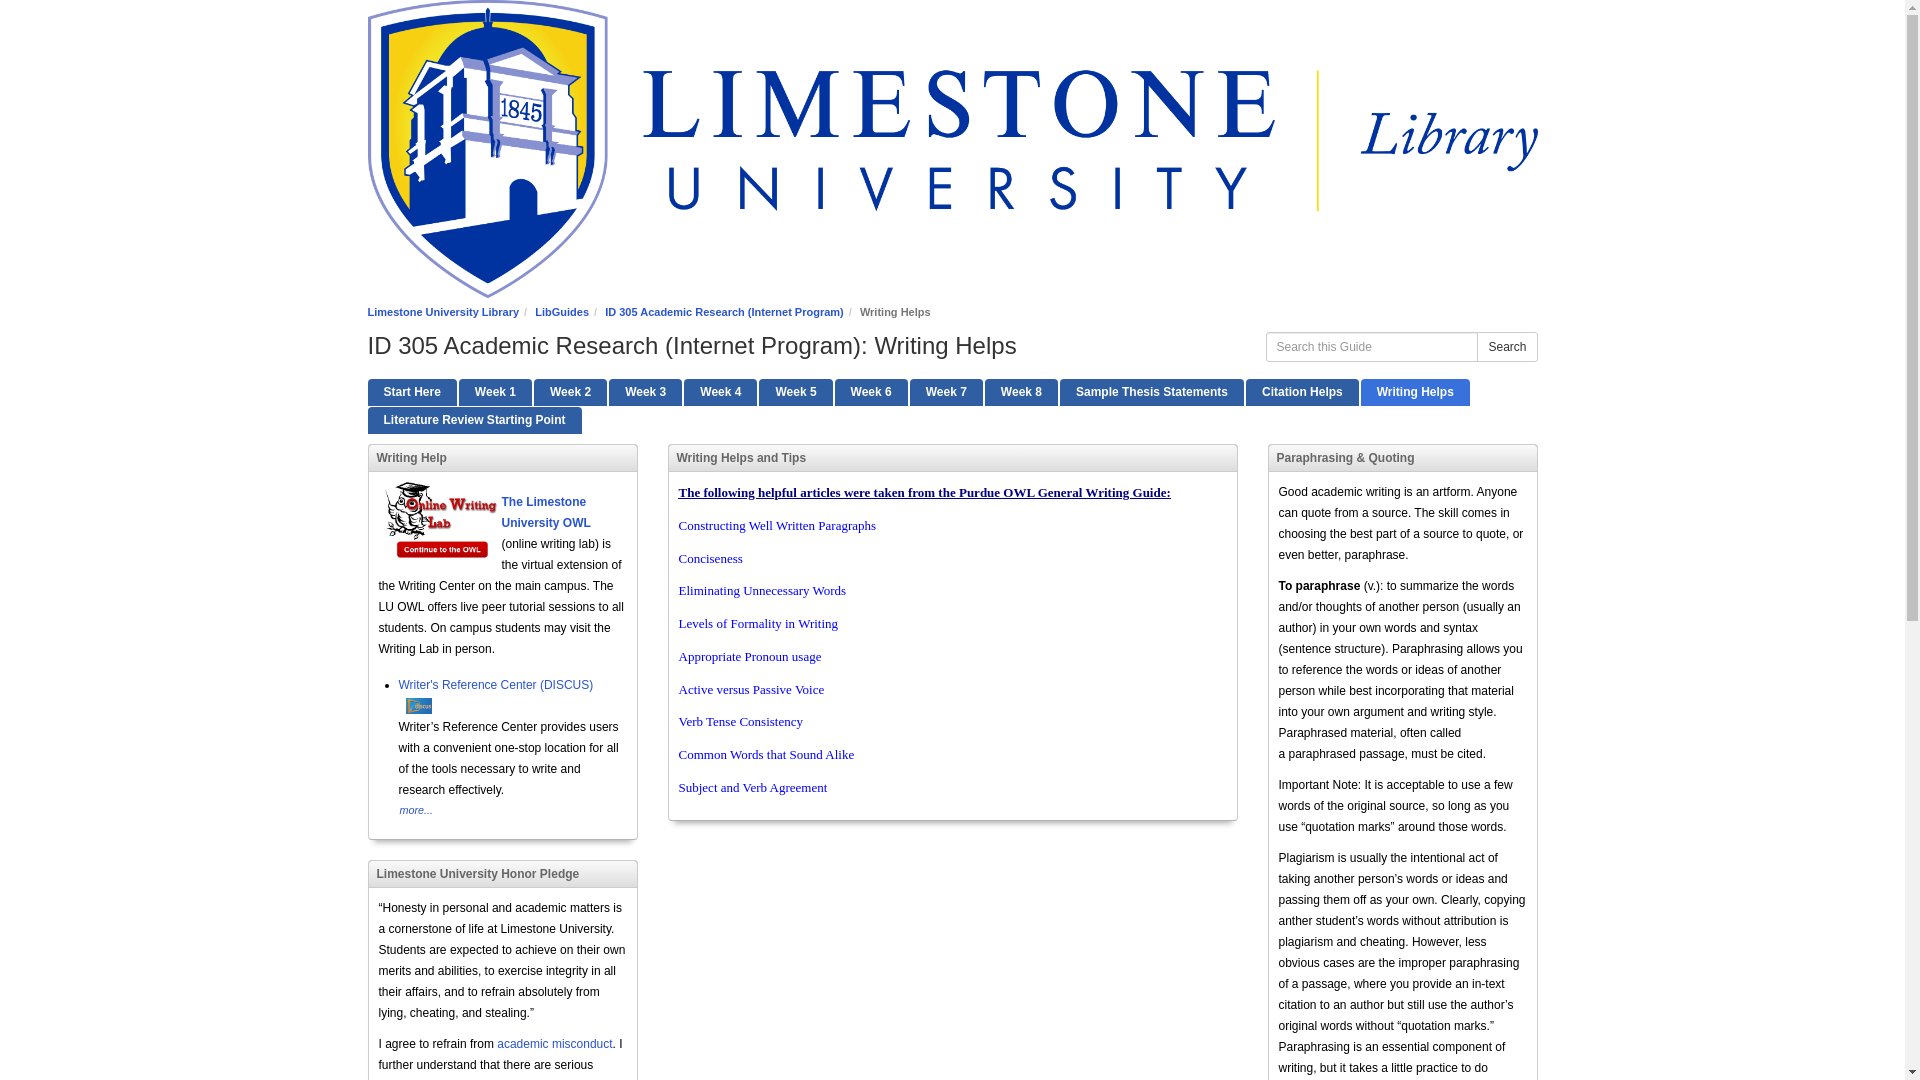 This screenshot has width=1920, height=1080. I want to click on Start Here, so click(412, 392).